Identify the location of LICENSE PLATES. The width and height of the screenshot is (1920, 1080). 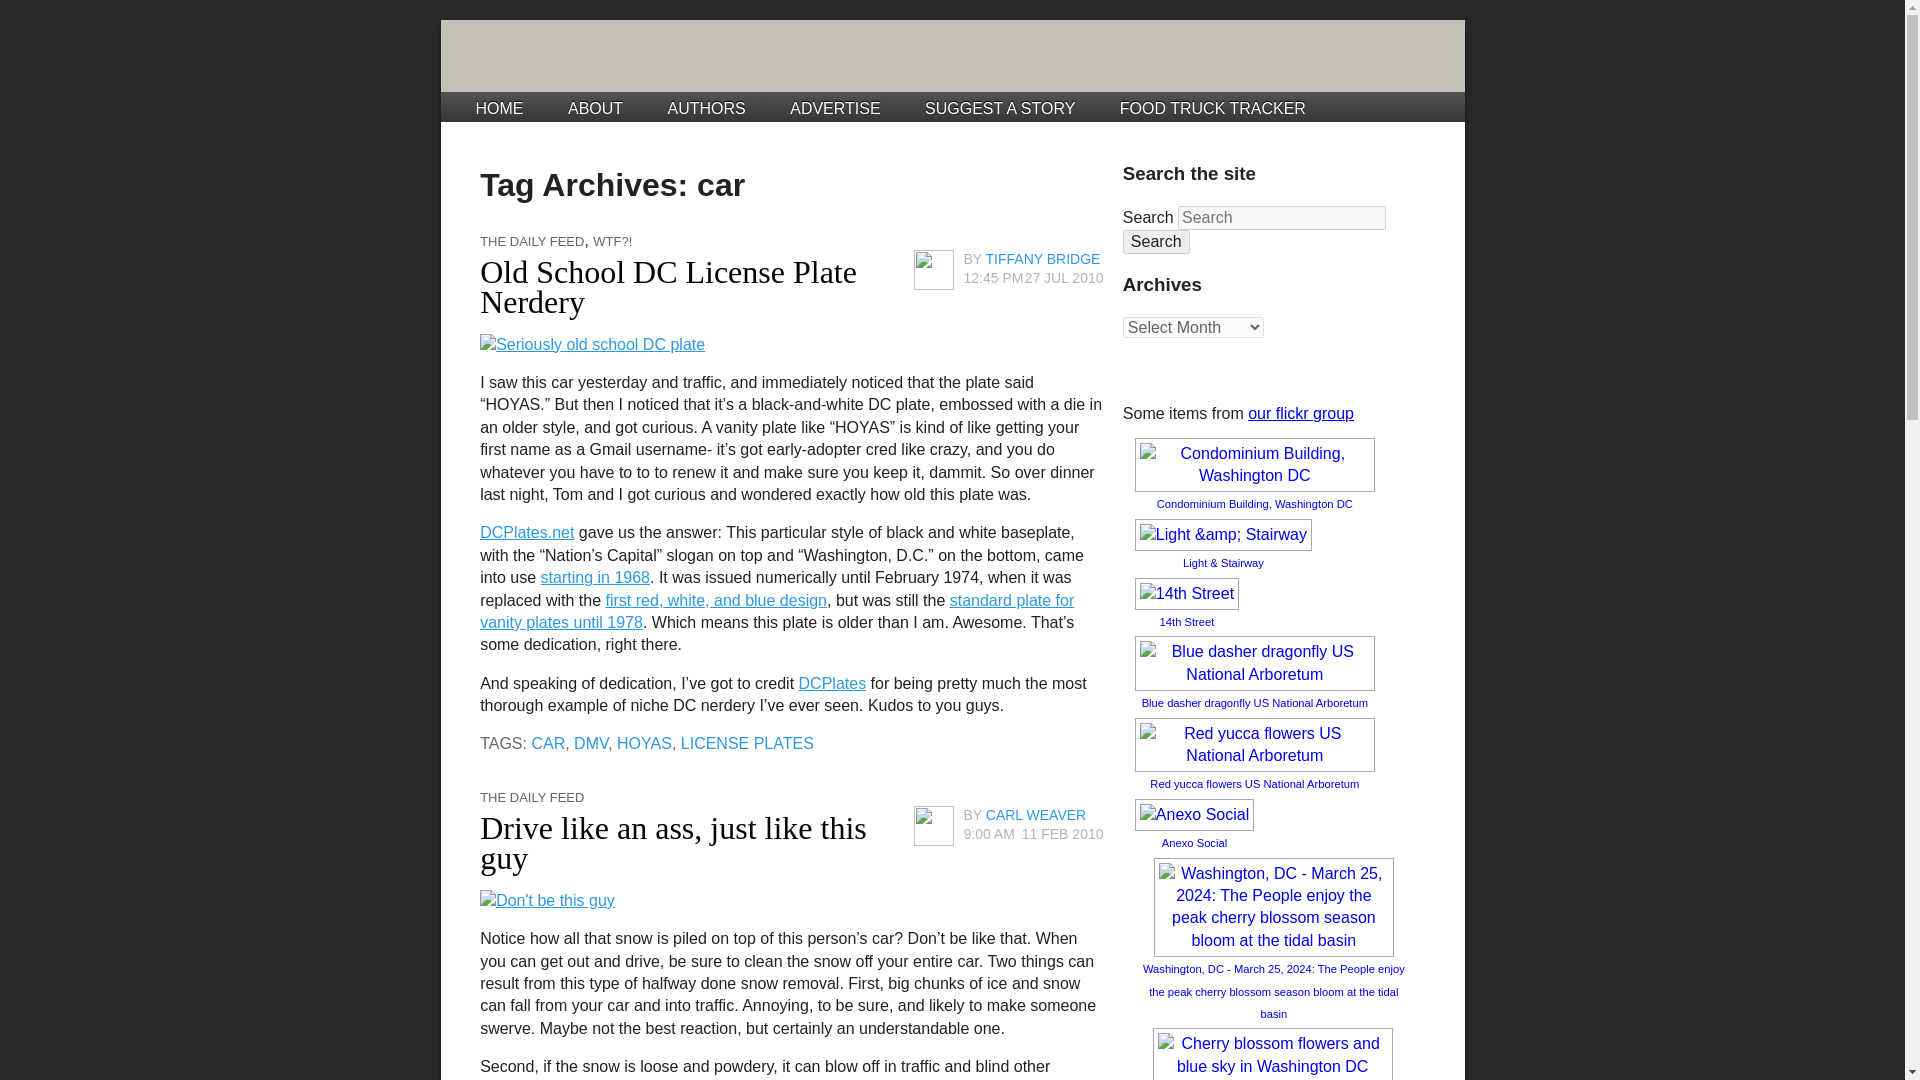
(748, 743).